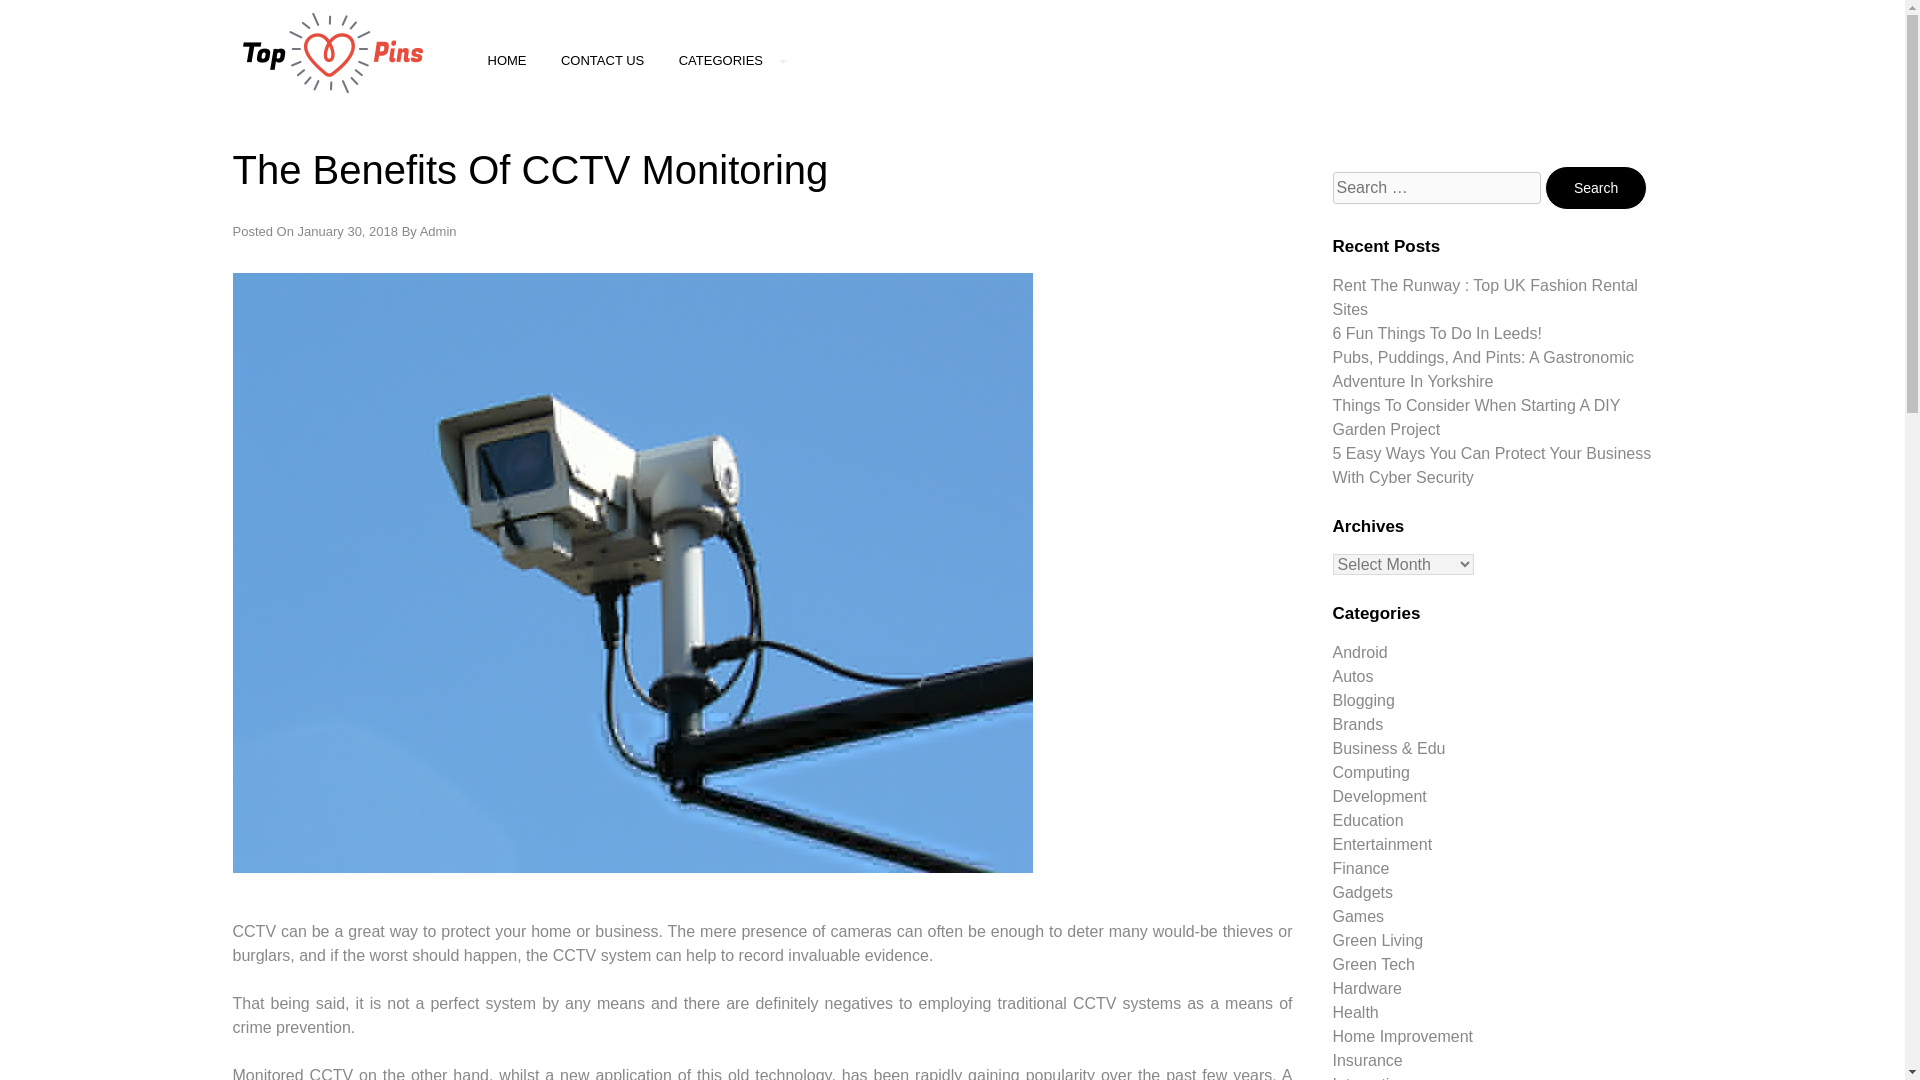 This screenshot has height=1080, width=1920. What do you see at coordinates (1372, 964) in the screenshot?
I see `Green Tech` at bounding box center [1372, 964].